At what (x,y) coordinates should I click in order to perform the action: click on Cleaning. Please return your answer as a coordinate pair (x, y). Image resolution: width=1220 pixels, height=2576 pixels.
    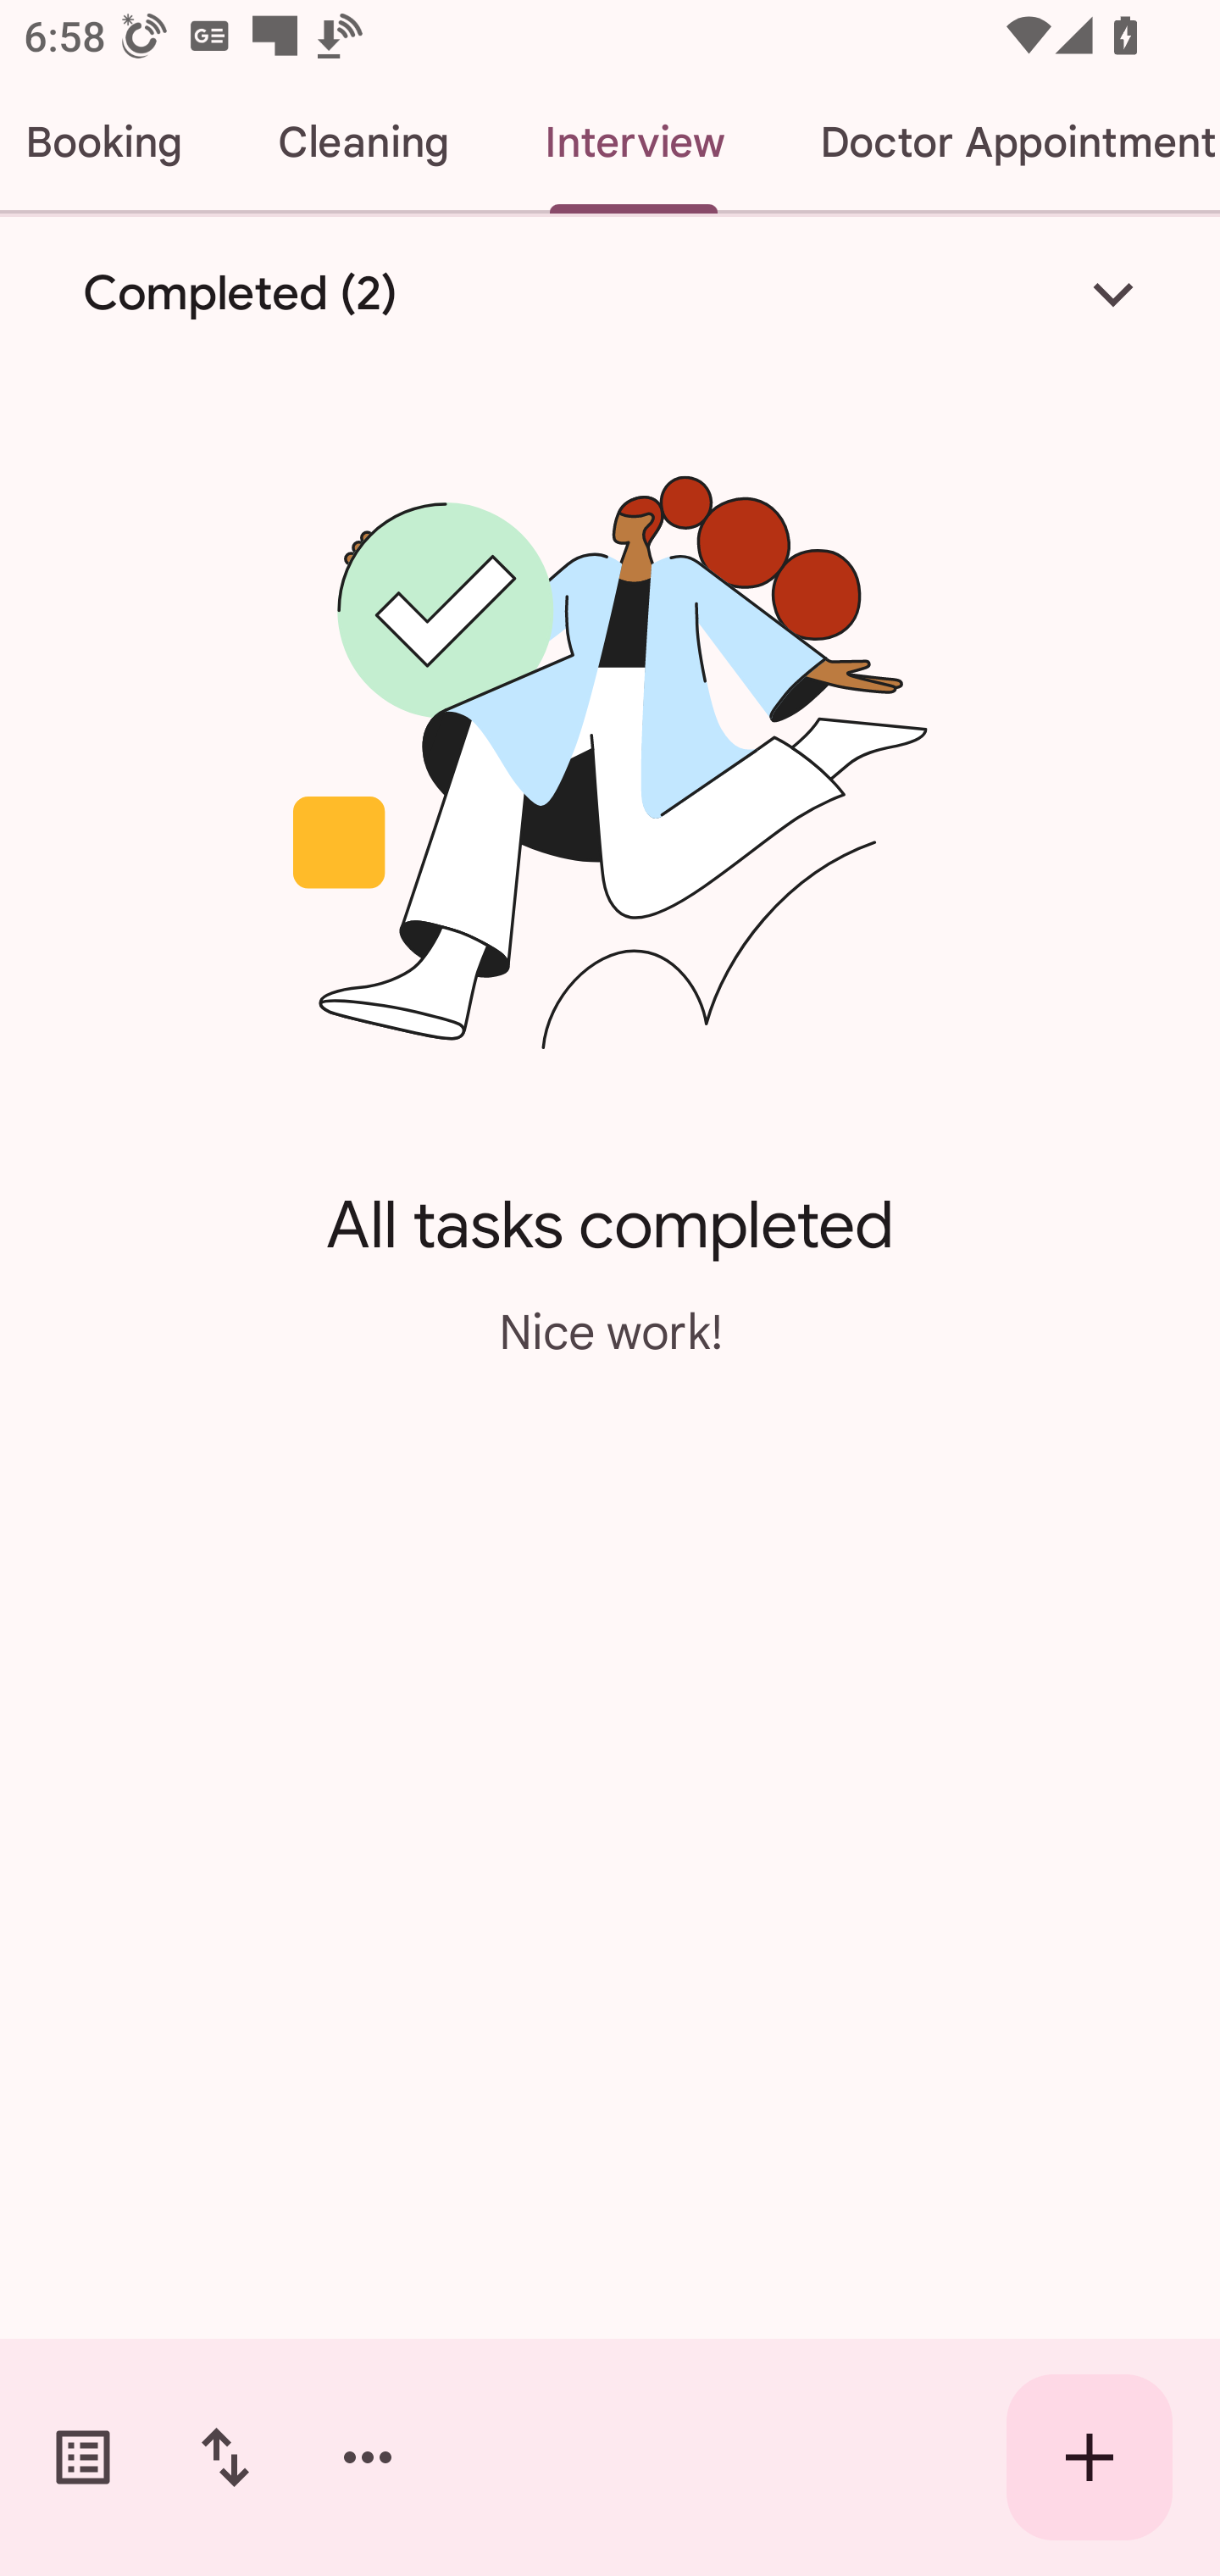
    Looking at the image, I should click on (363, 142).